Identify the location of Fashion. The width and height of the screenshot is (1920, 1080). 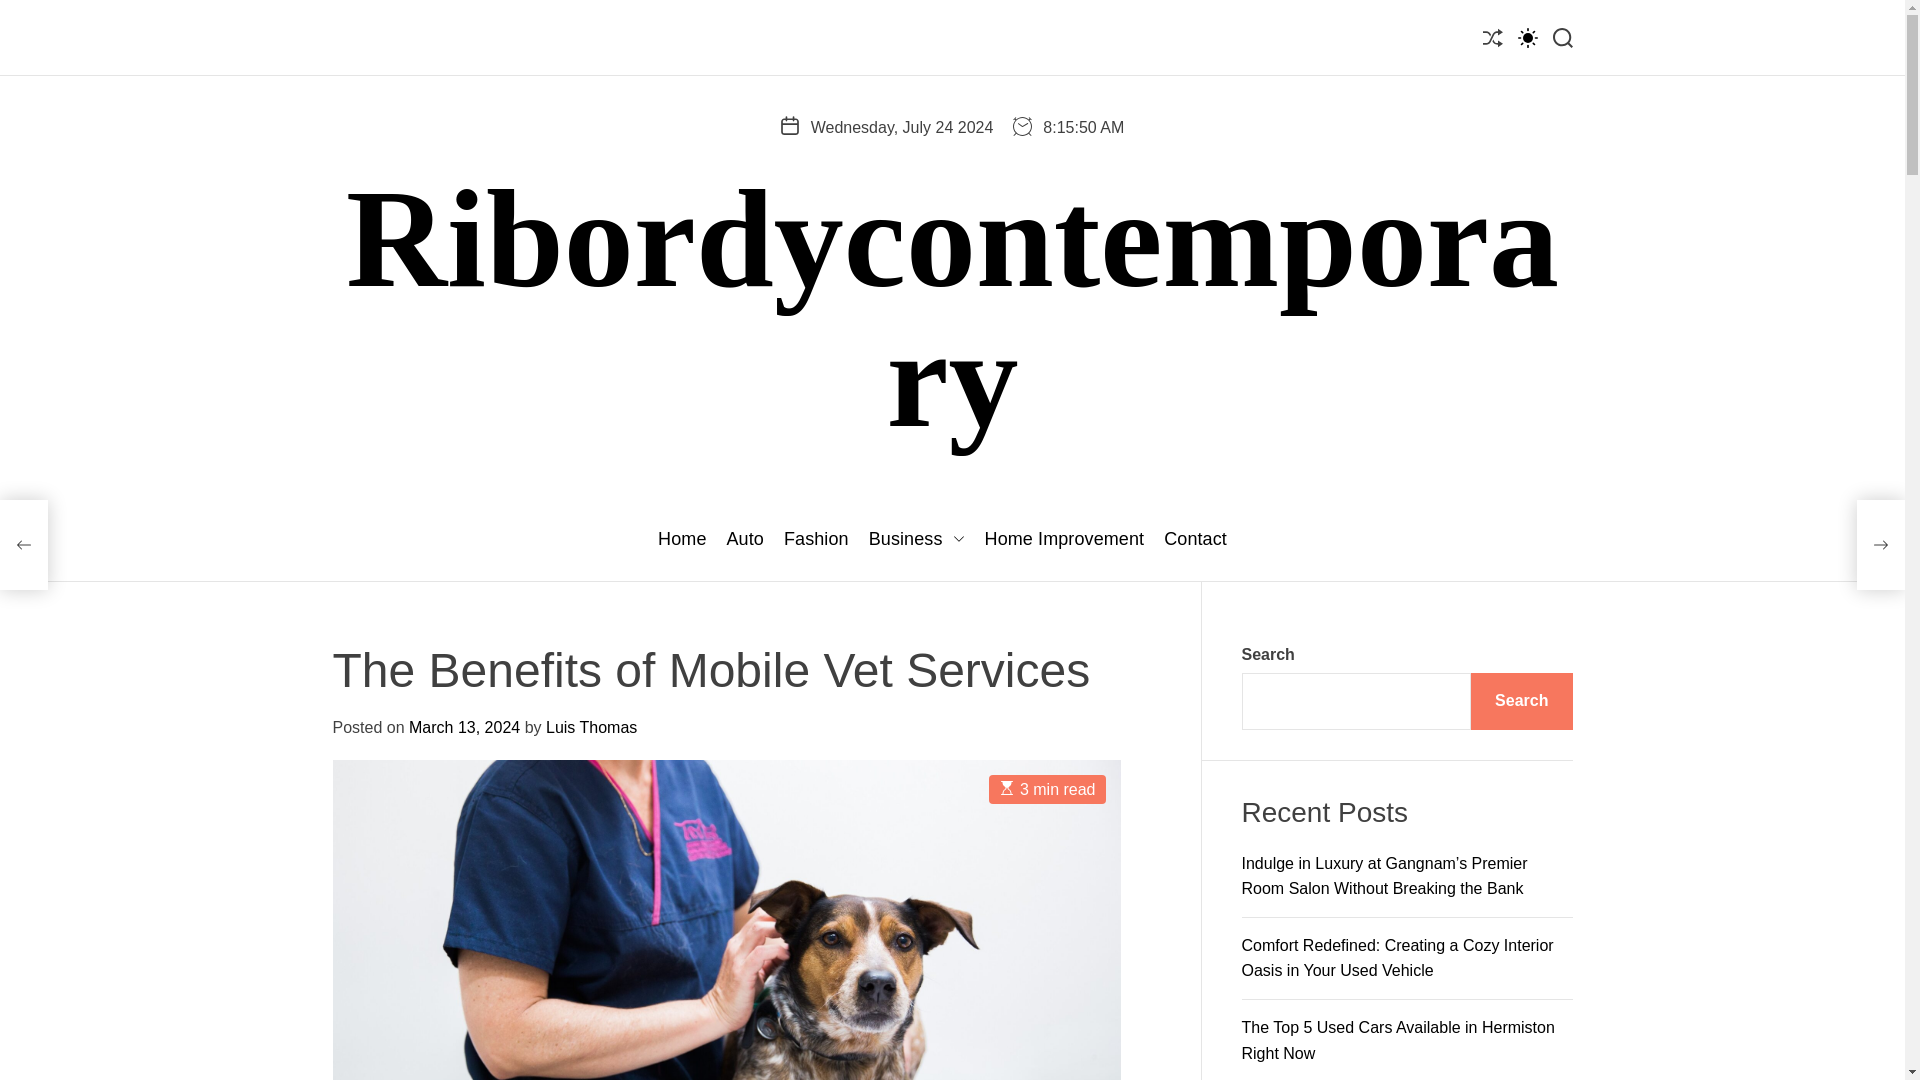
(816, 540).